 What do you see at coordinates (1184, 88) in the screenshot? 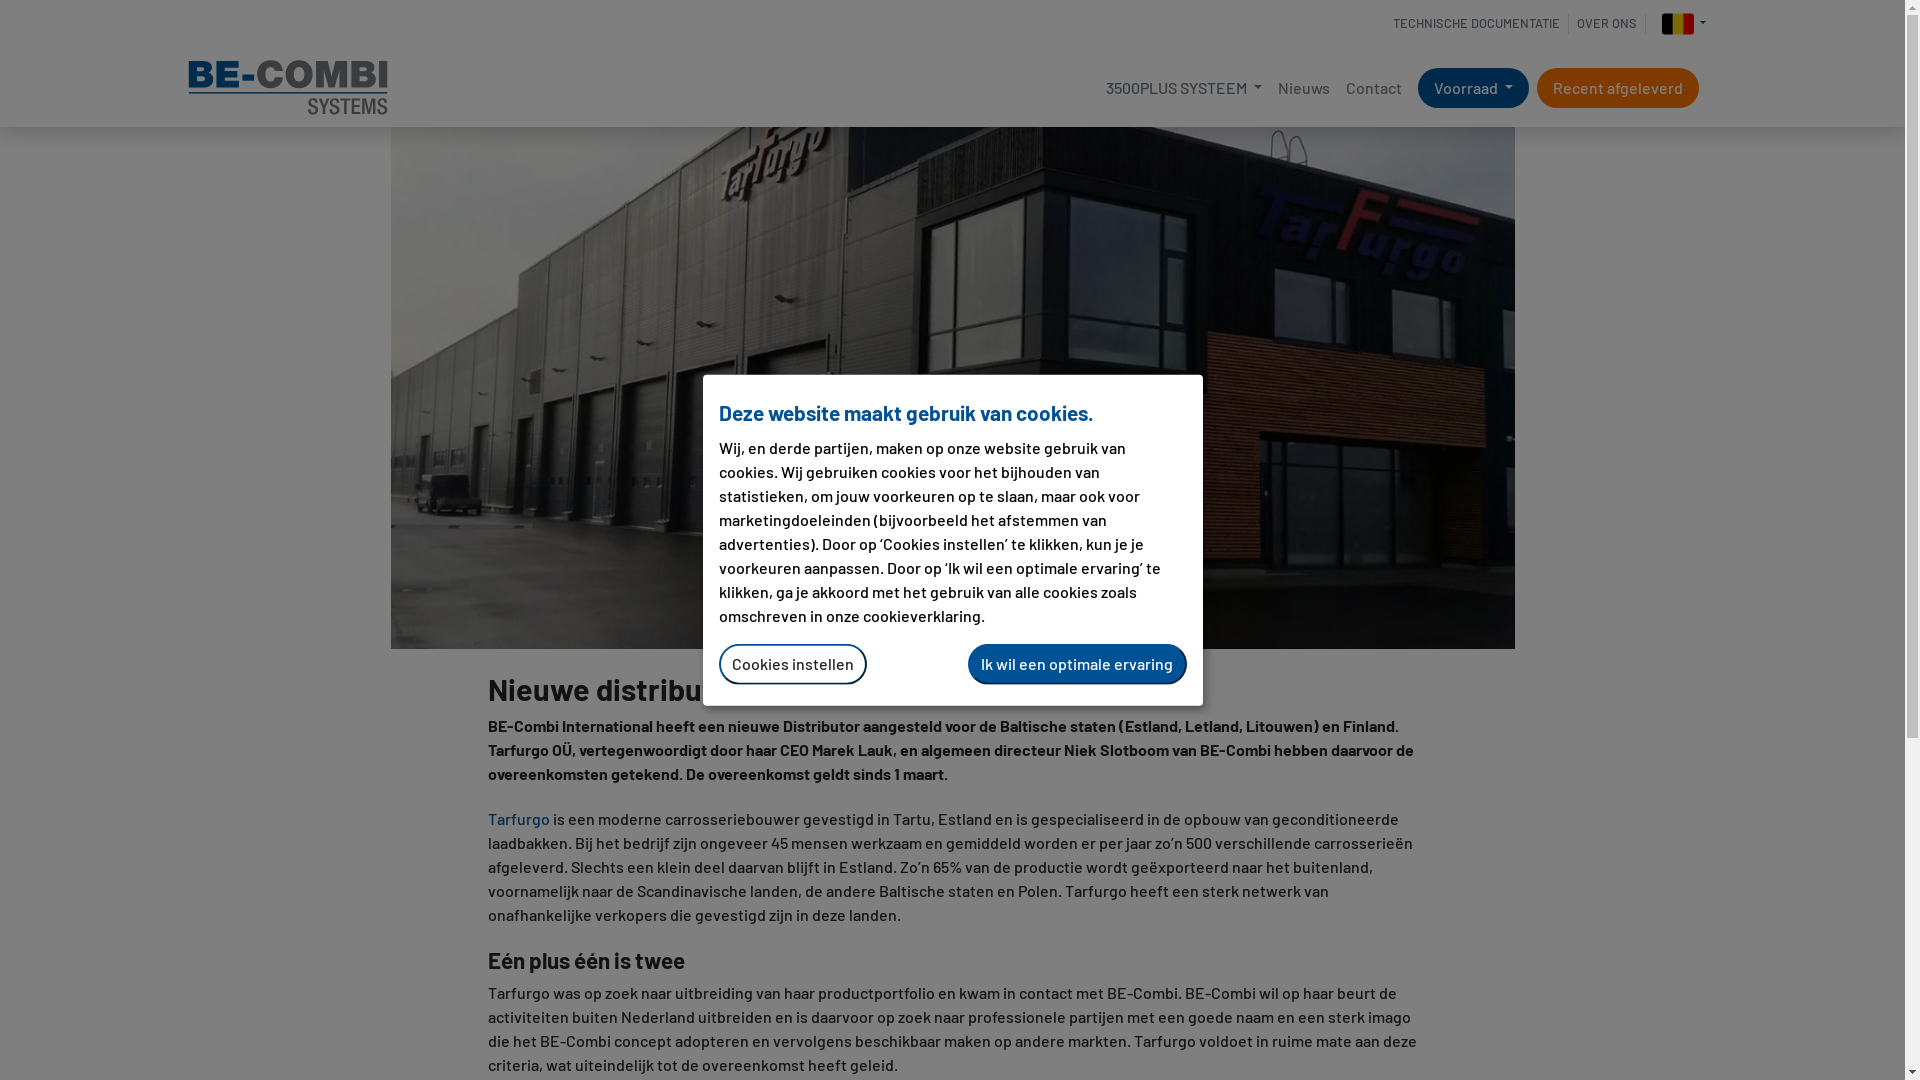
I see `3500PLUS SYSTEEM` at bounding box center [1184, 88].